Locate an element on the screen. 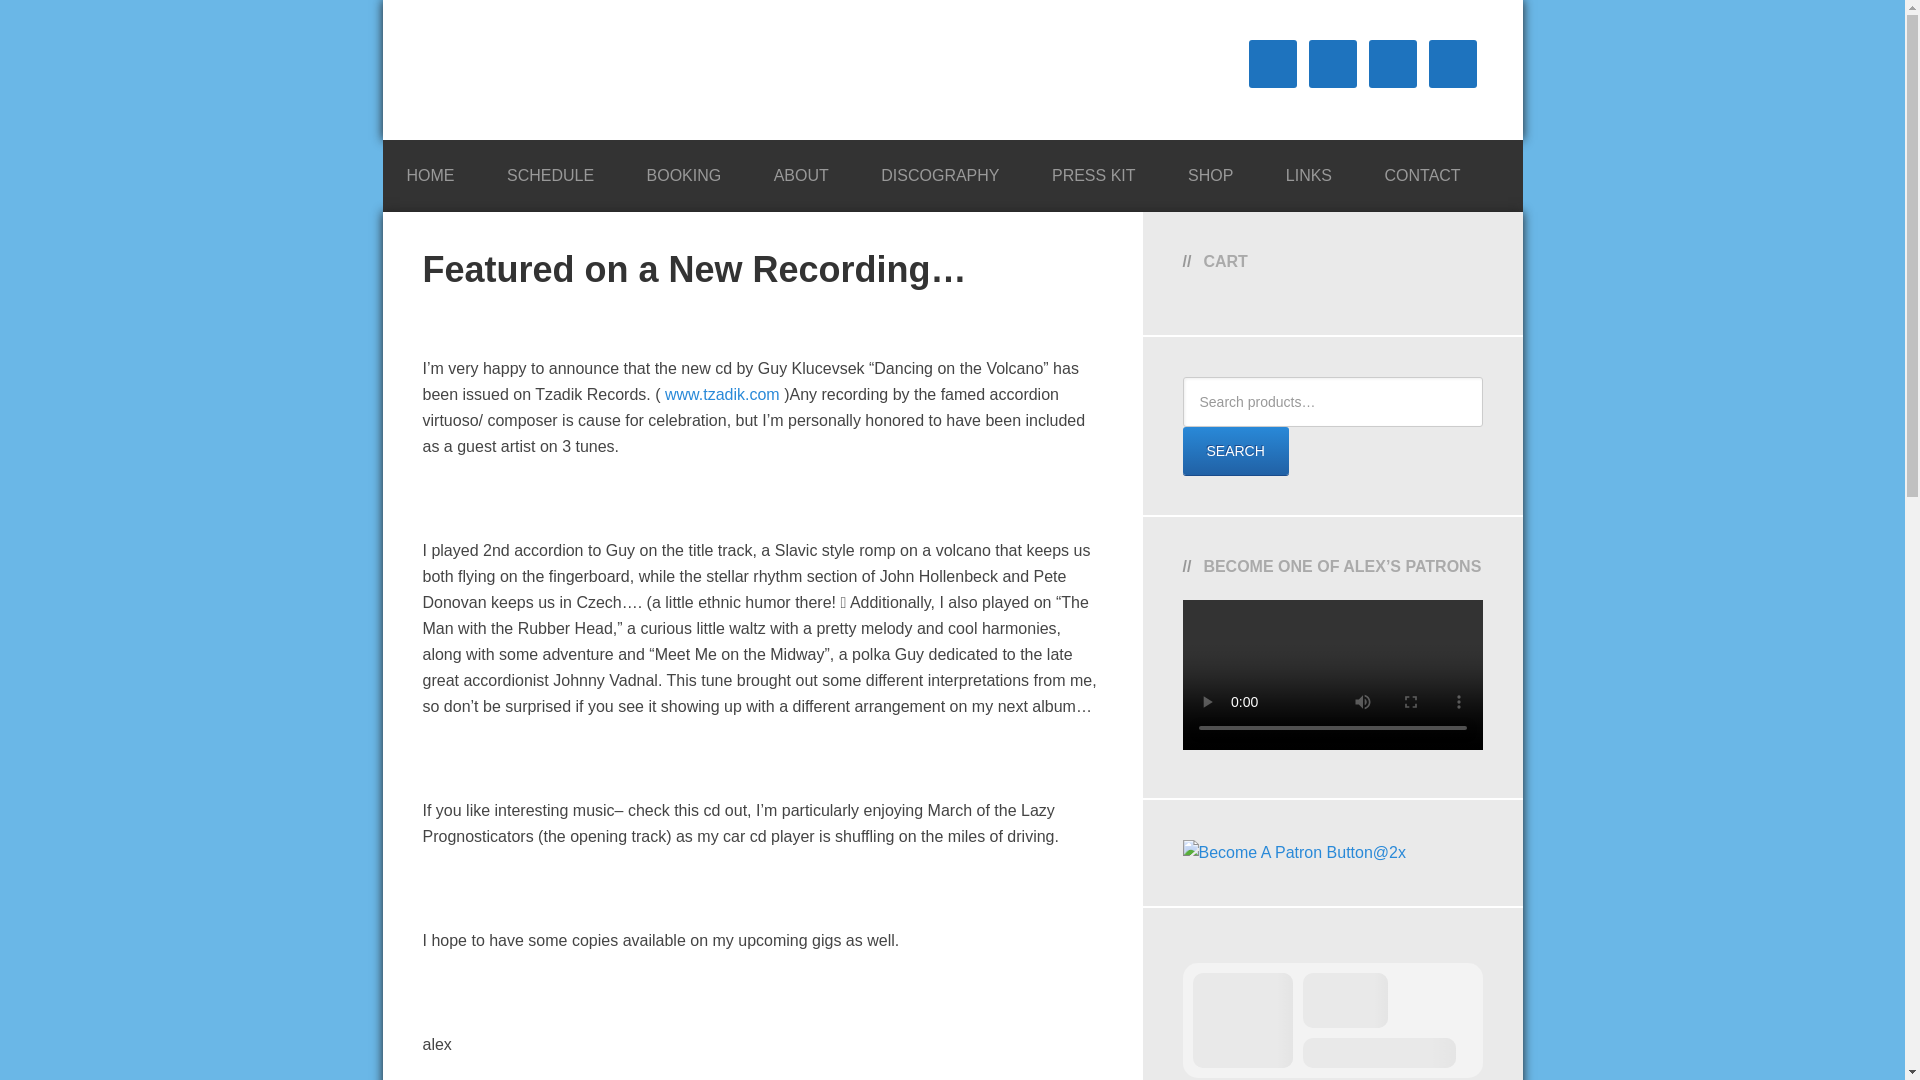 This screenshot has width=1920, height=1080. CONTACT is located at coordinates (1422, 170).